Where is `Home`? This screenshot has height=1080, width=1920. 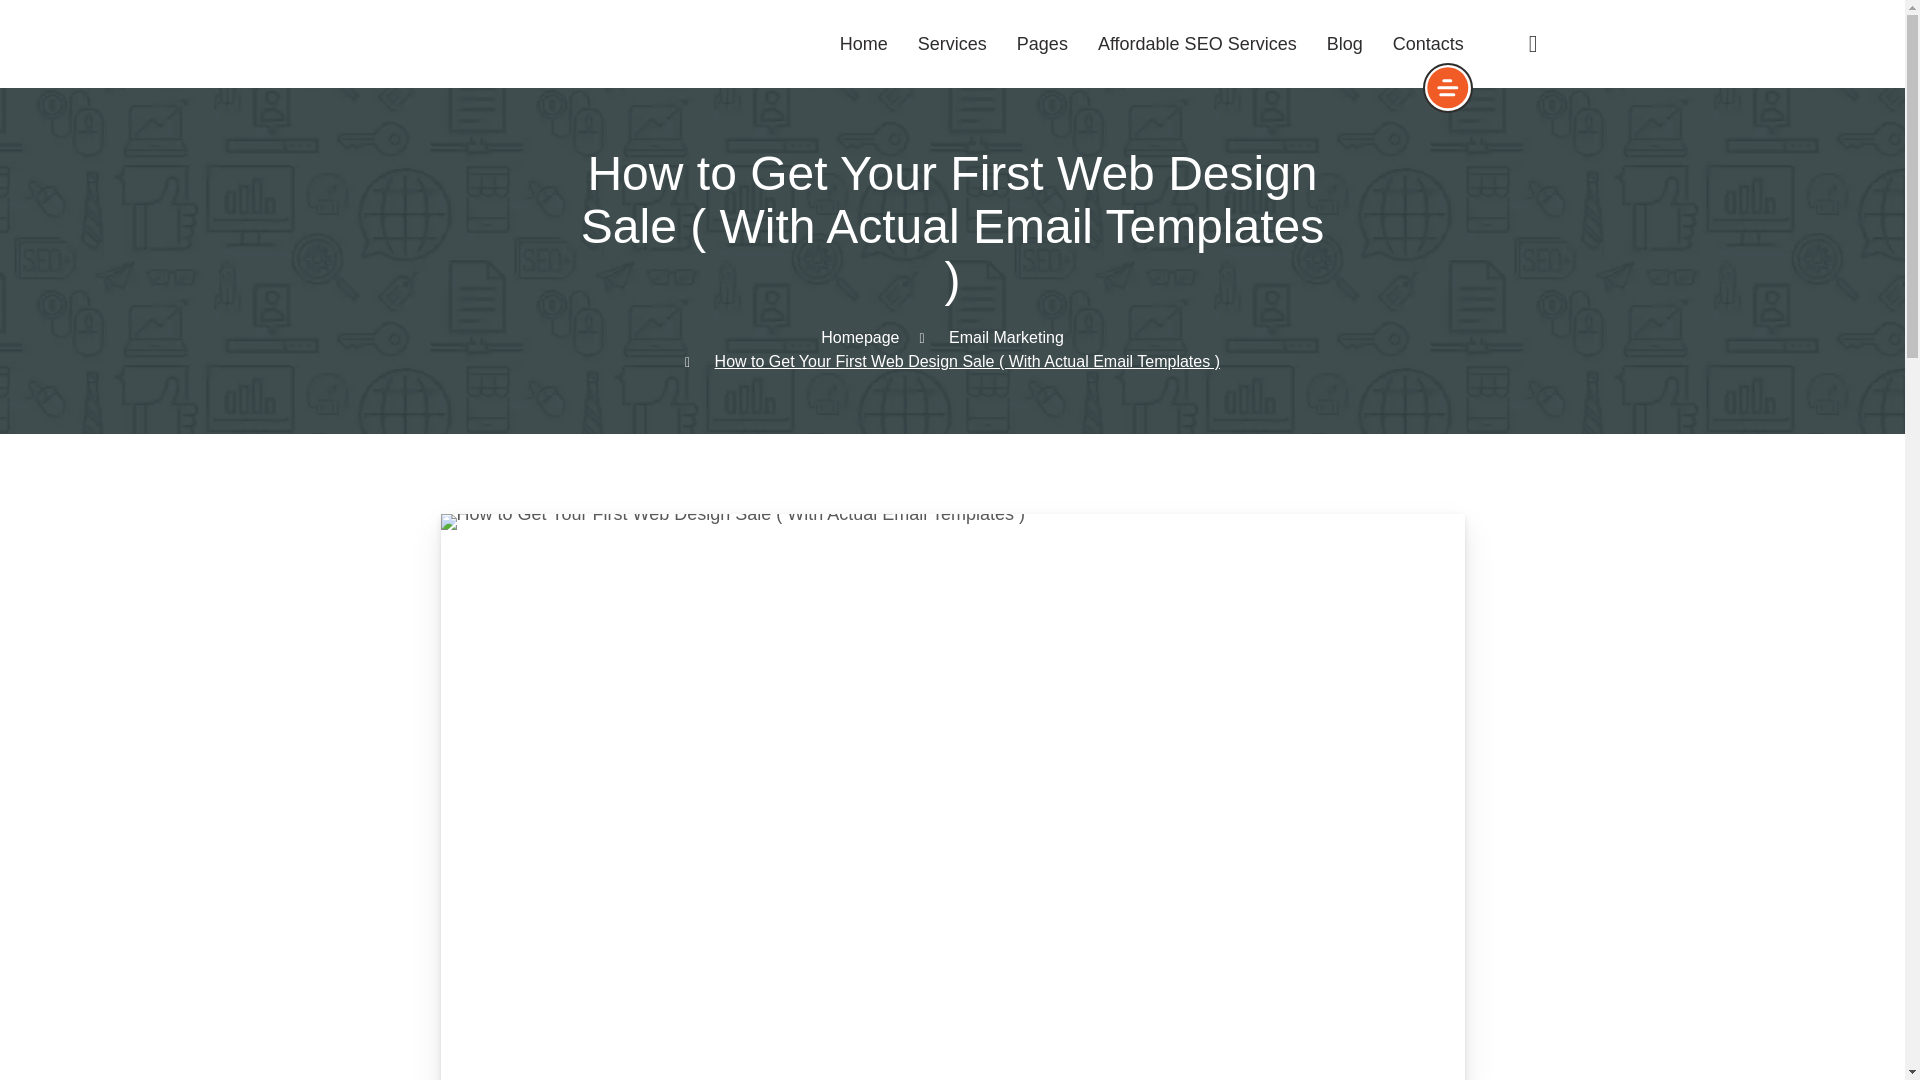 Home is located at coordinates (864, 43).